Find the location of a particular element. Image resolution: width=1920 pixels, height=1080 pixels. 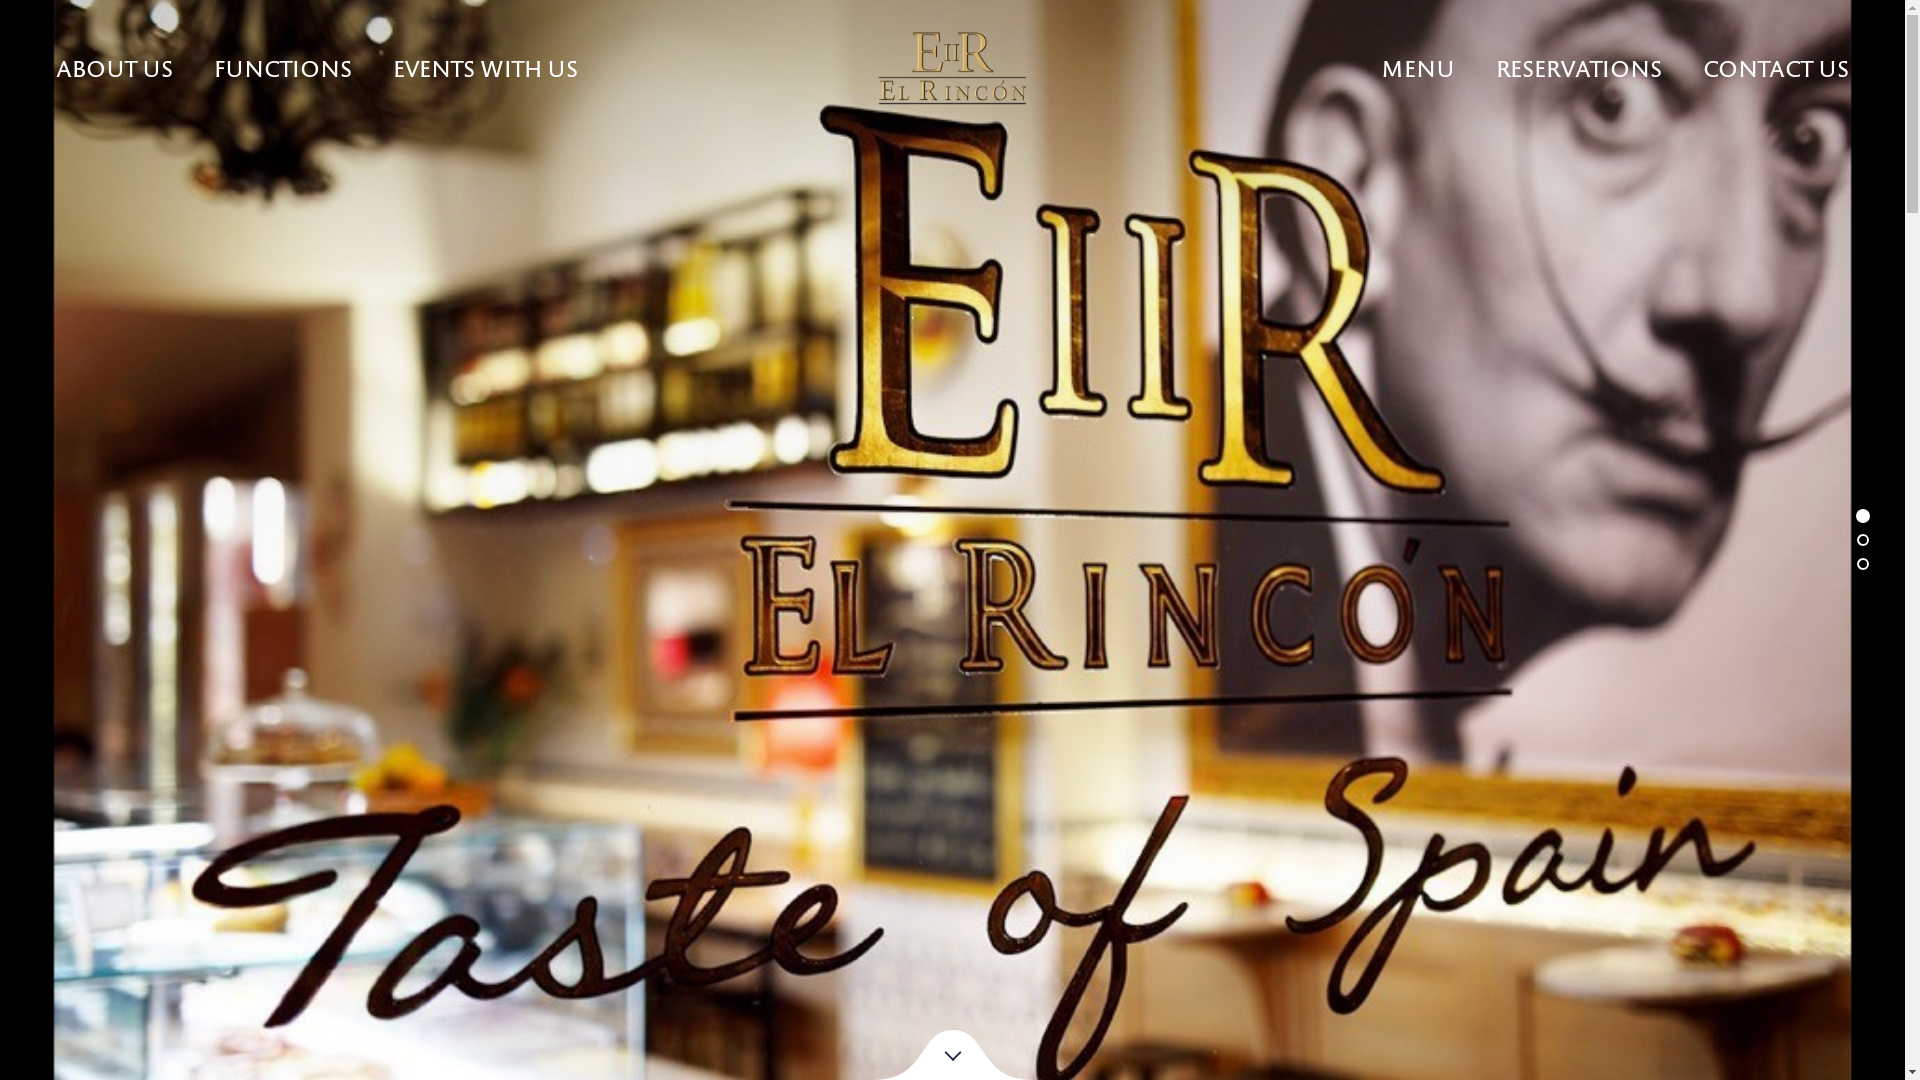

CONTACT US is located at coordinates (1776, 63).